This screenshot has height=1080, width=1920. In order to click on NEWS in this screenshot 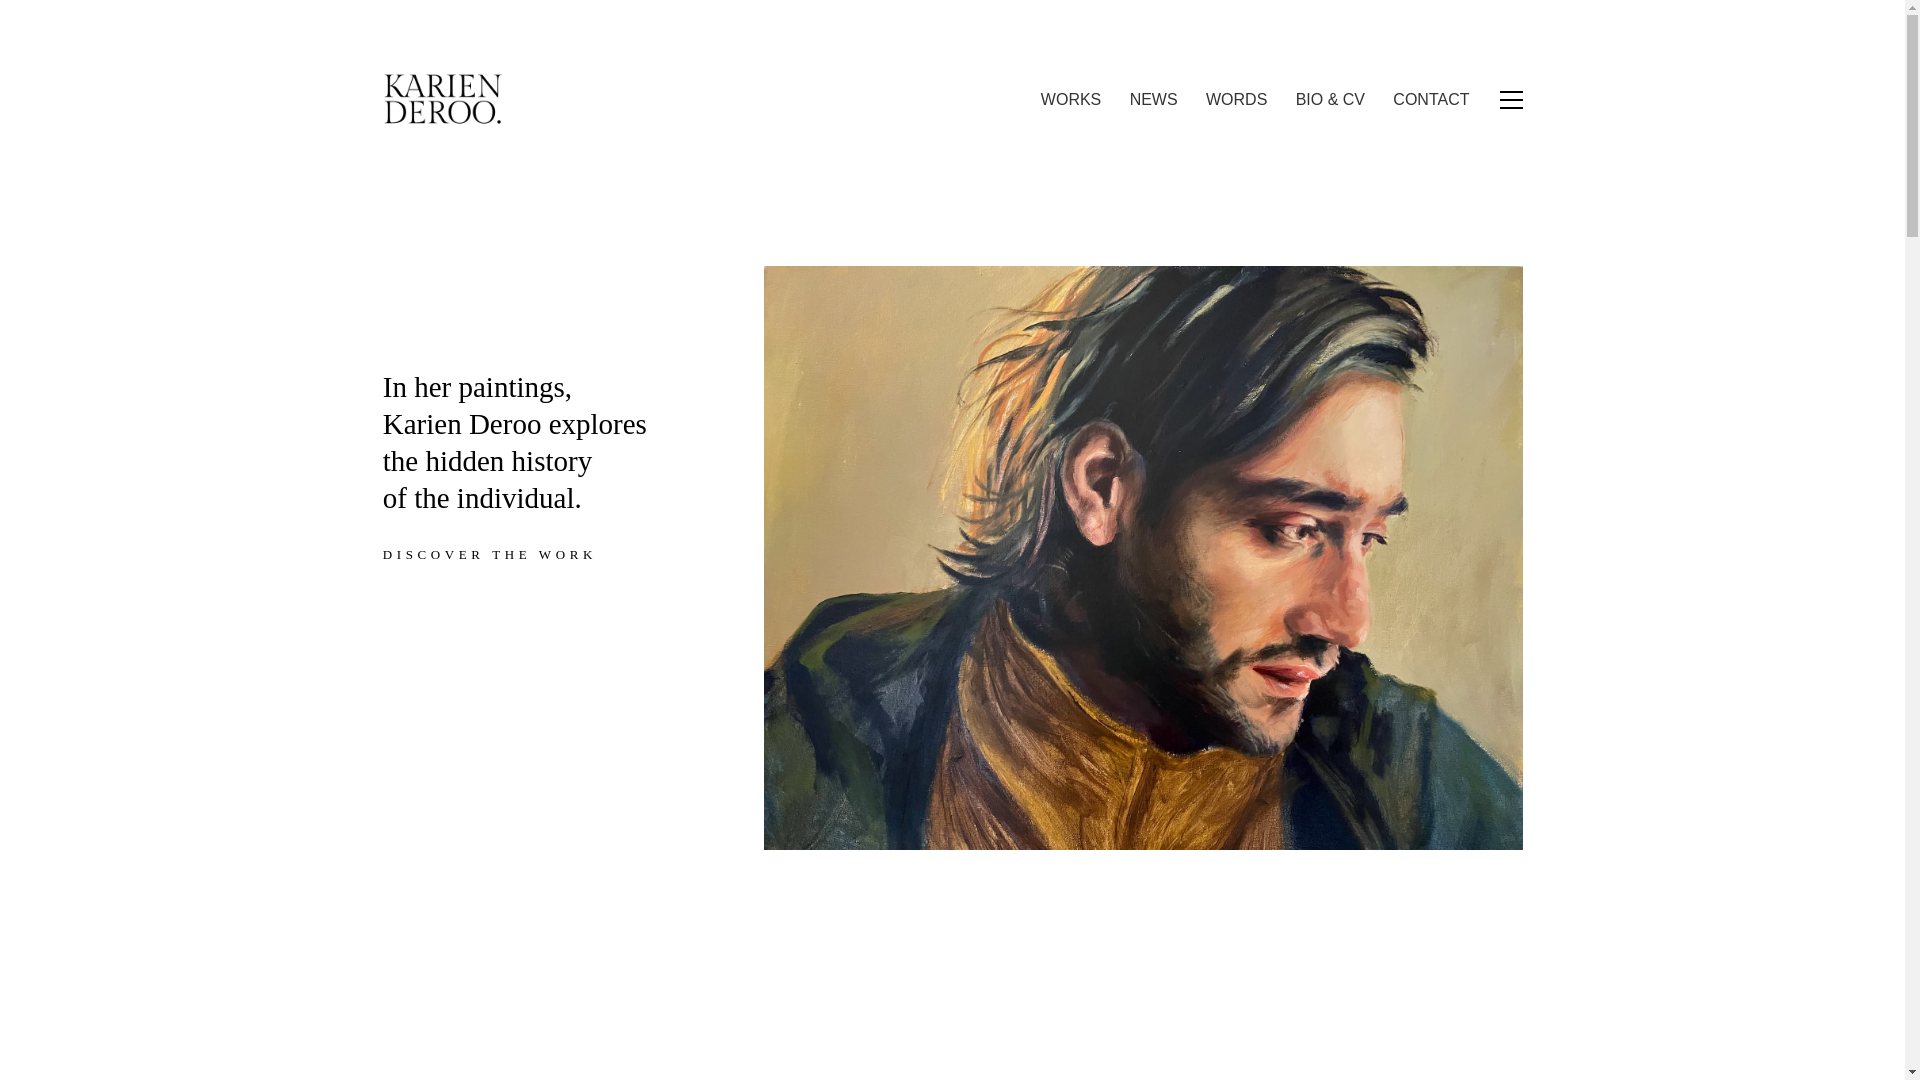, I will do `click(1154, 99)`.